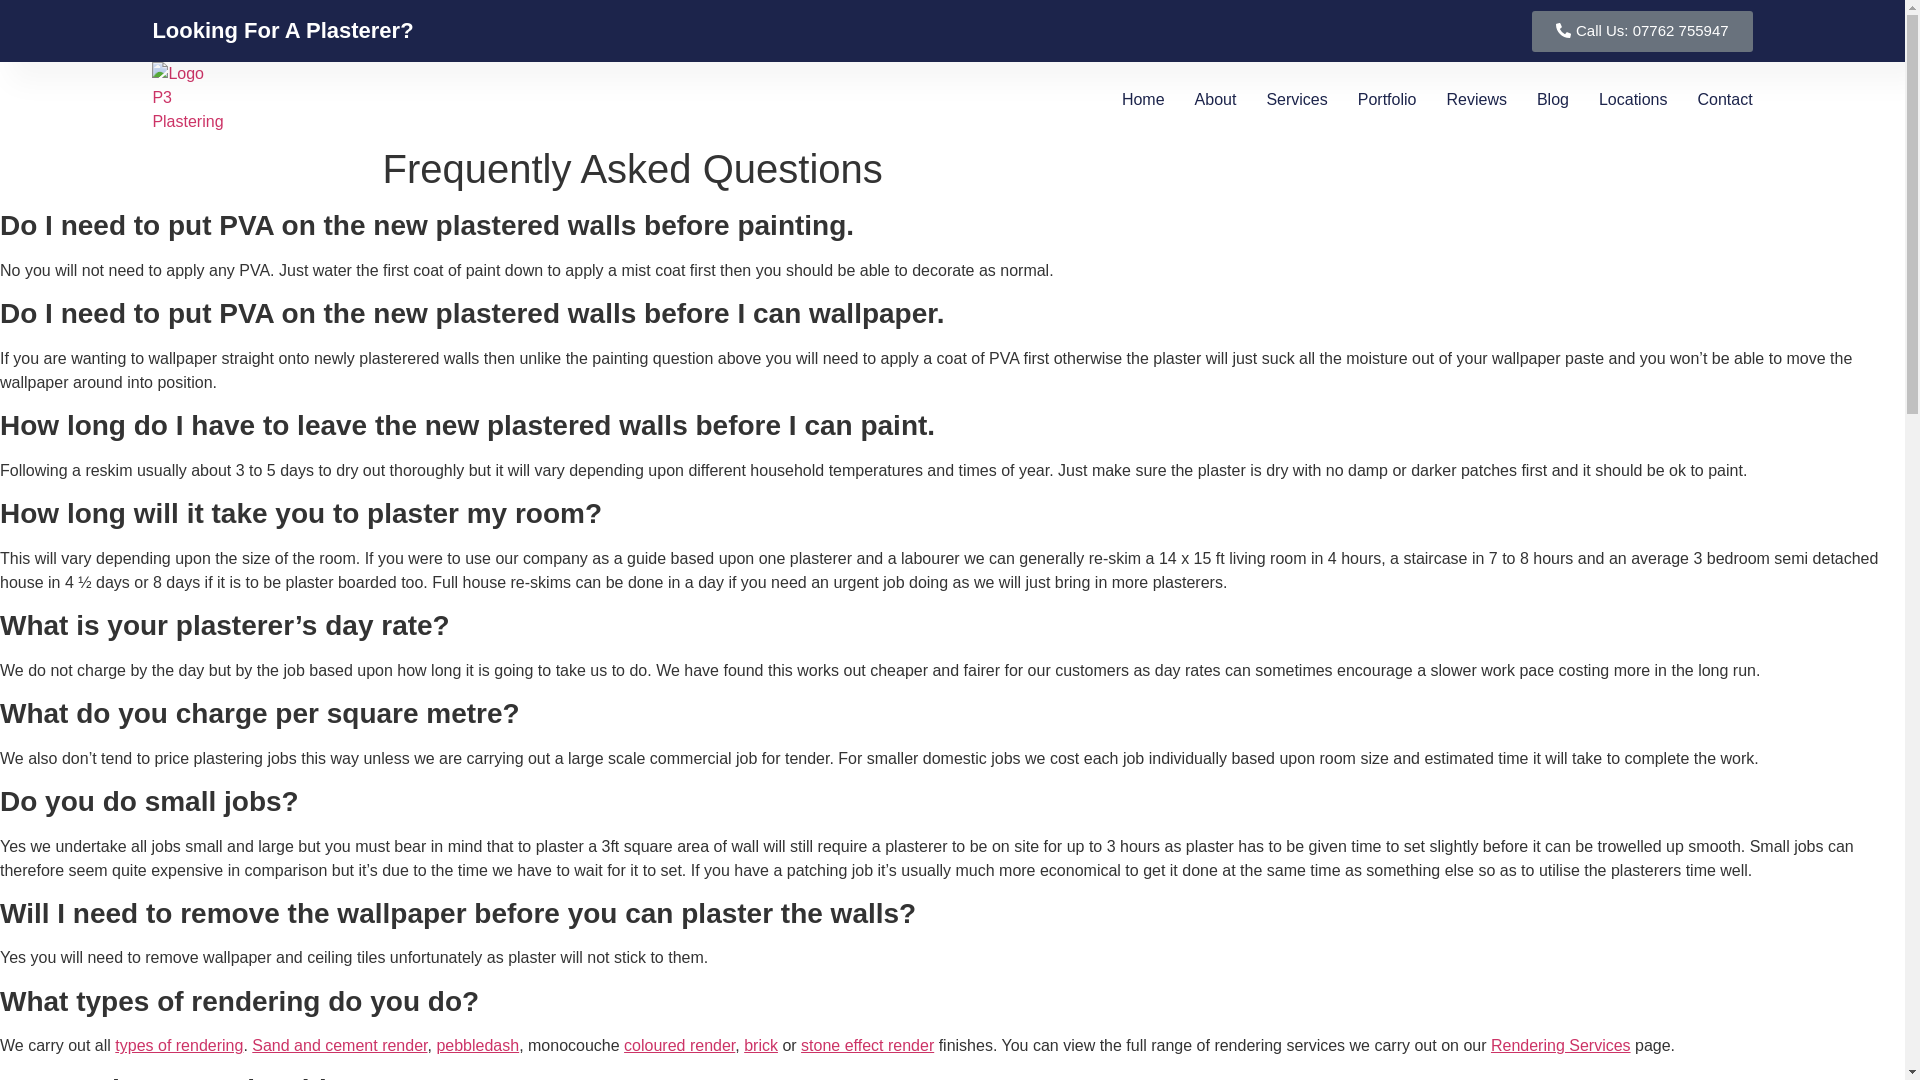 This screenshot has width=1920, height=1080. Describe the element at coordinates (188, 98) in the screenshot. I see `Logo-P3Plastering - P3 Plastering` at that location.